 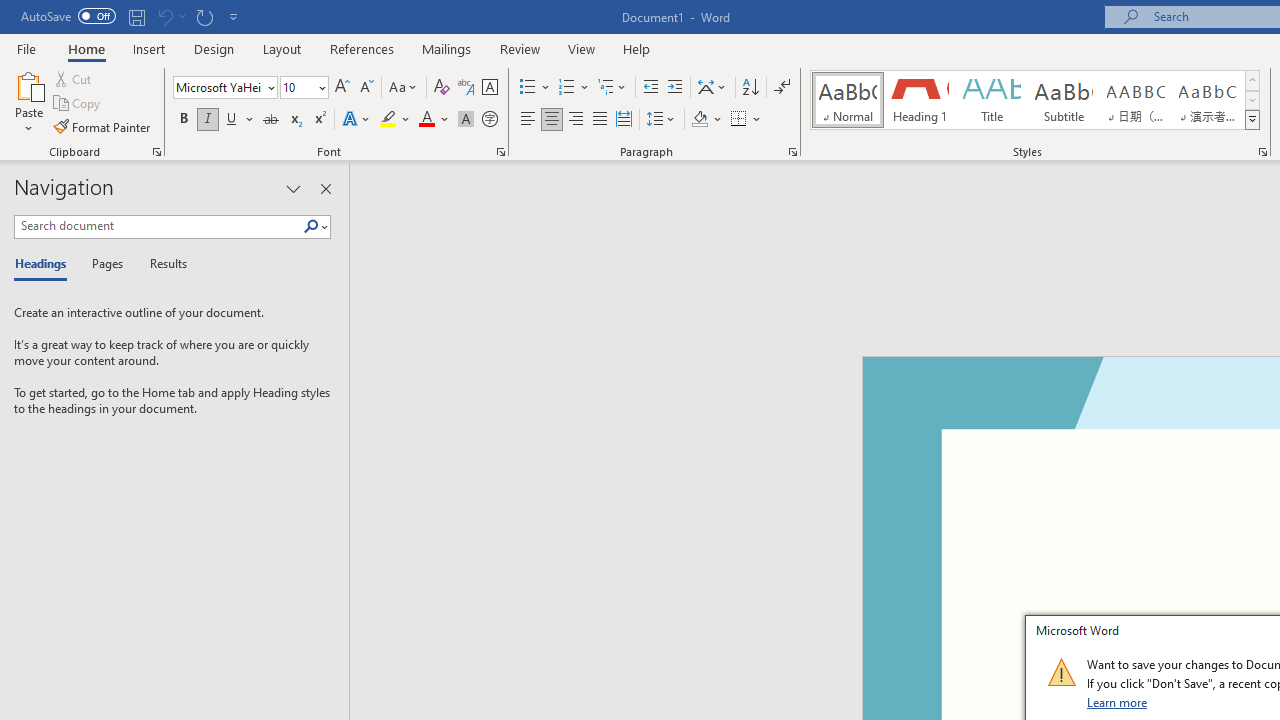 What do you see at coordinates (395, 120) in the screenshot?
I see `Text Highlight Color` at bounding box center [395, 120].